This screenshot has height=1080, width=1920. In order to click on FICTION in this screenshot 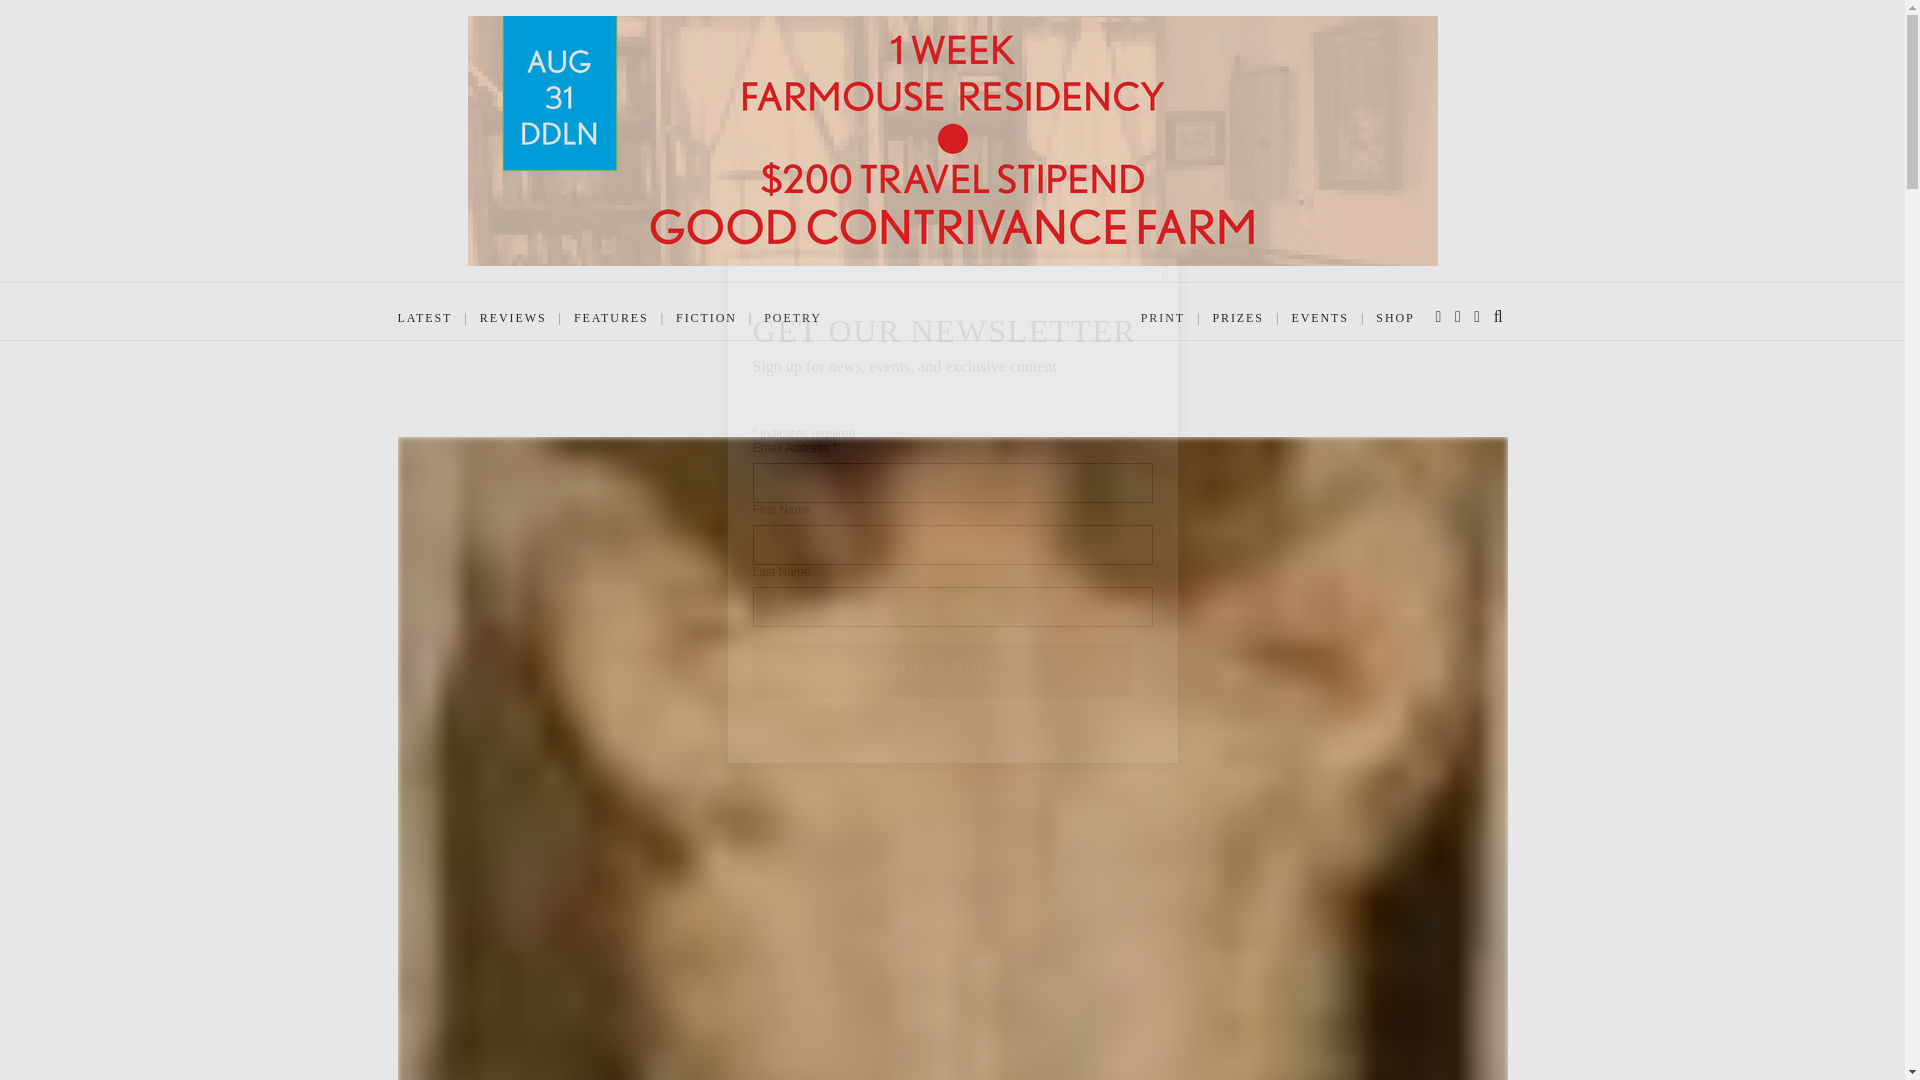, I will do `click(706, 318)`.